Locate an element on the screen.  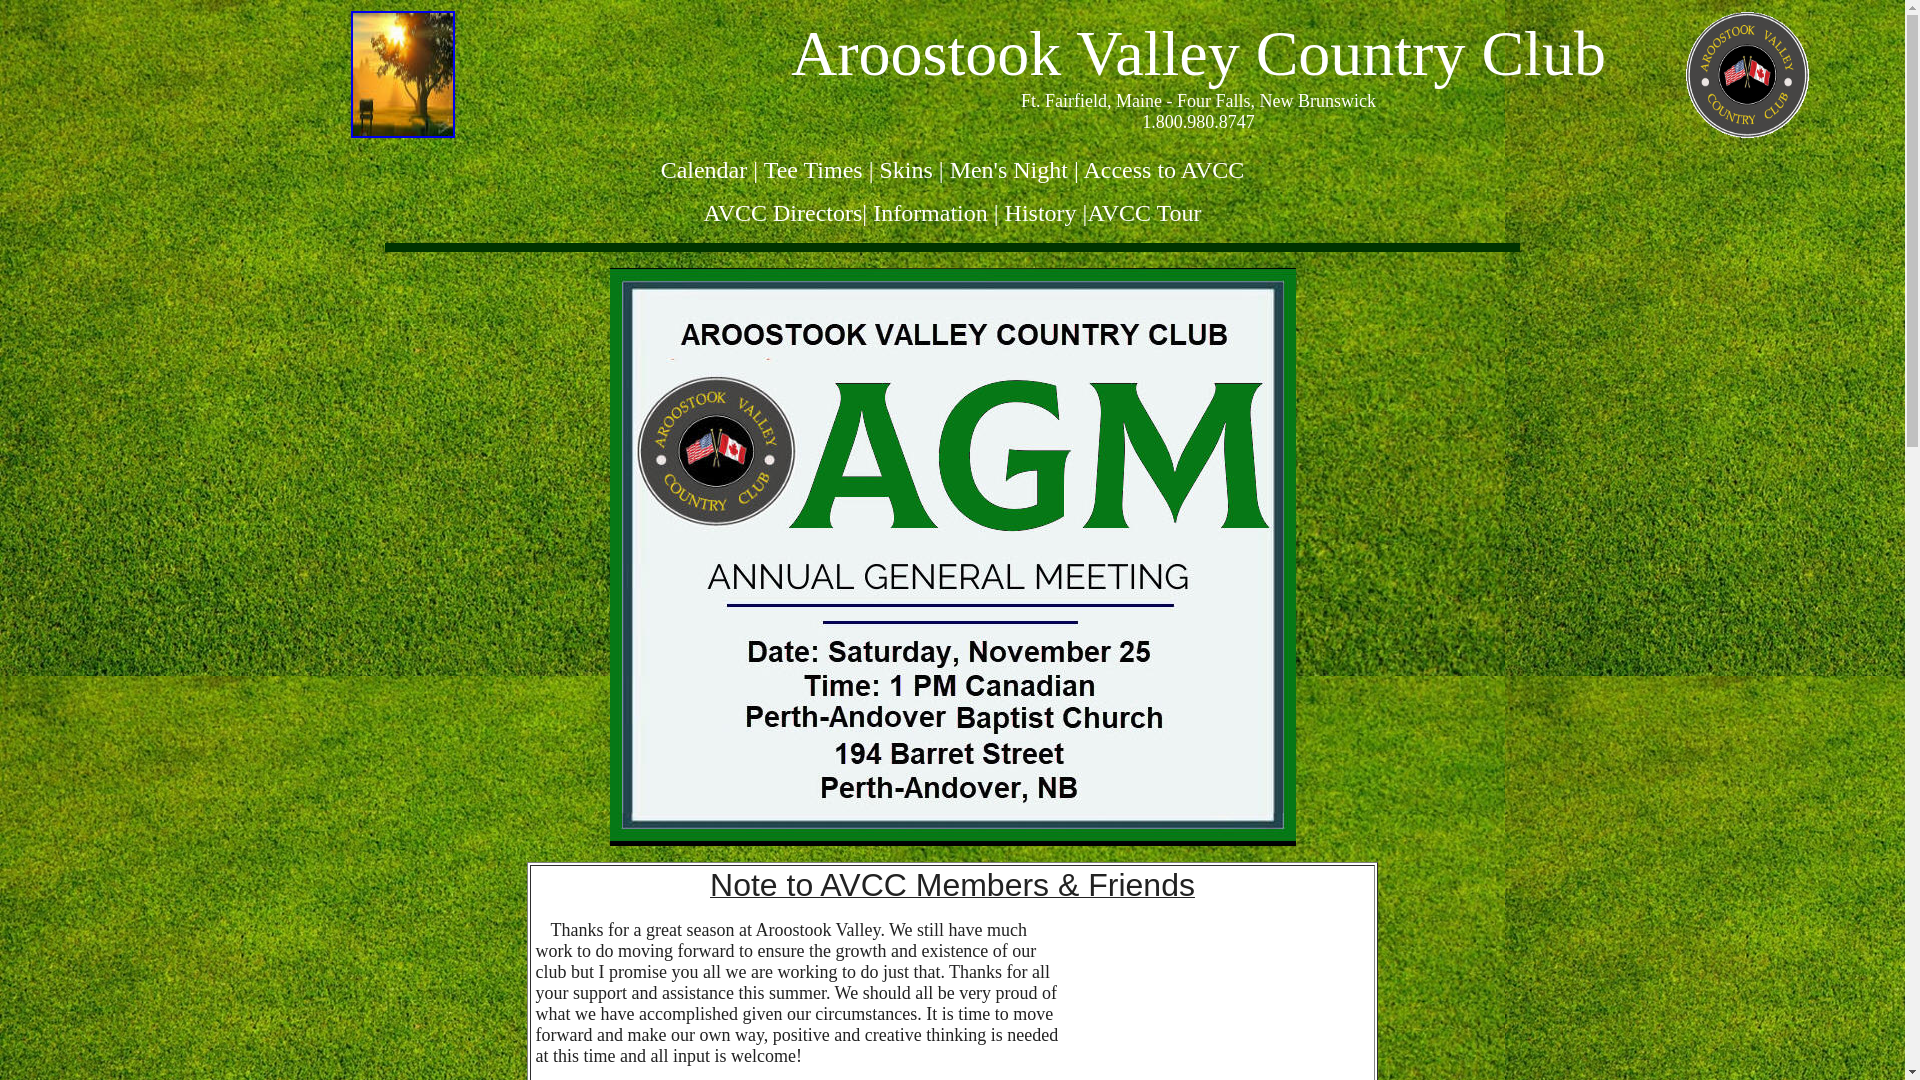
Access to AVCC is located at coordinates (1164, 170).